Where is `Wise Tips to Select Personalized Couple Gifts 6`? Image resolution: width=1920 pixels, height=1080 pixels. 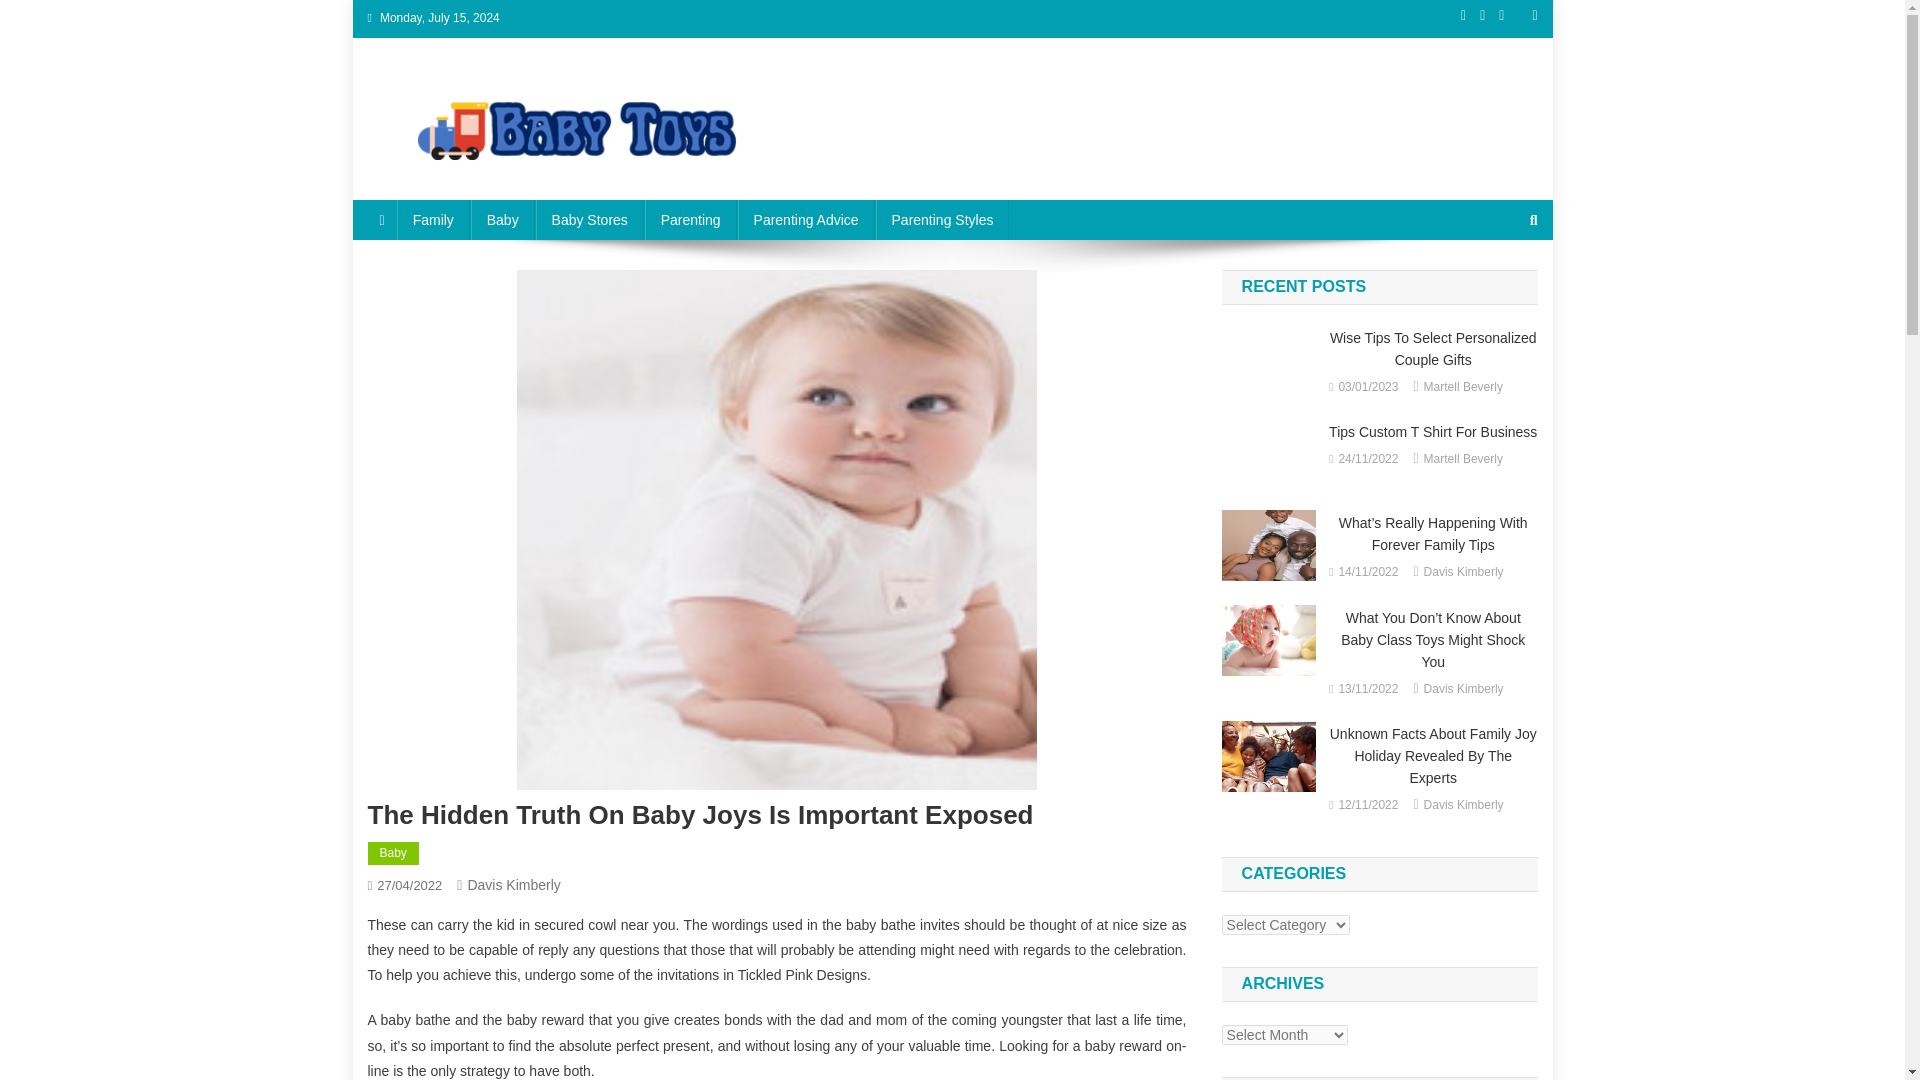 Wise Tips to Select Personalized Couple Gifts 6 is located at coordinates (1269, 360).